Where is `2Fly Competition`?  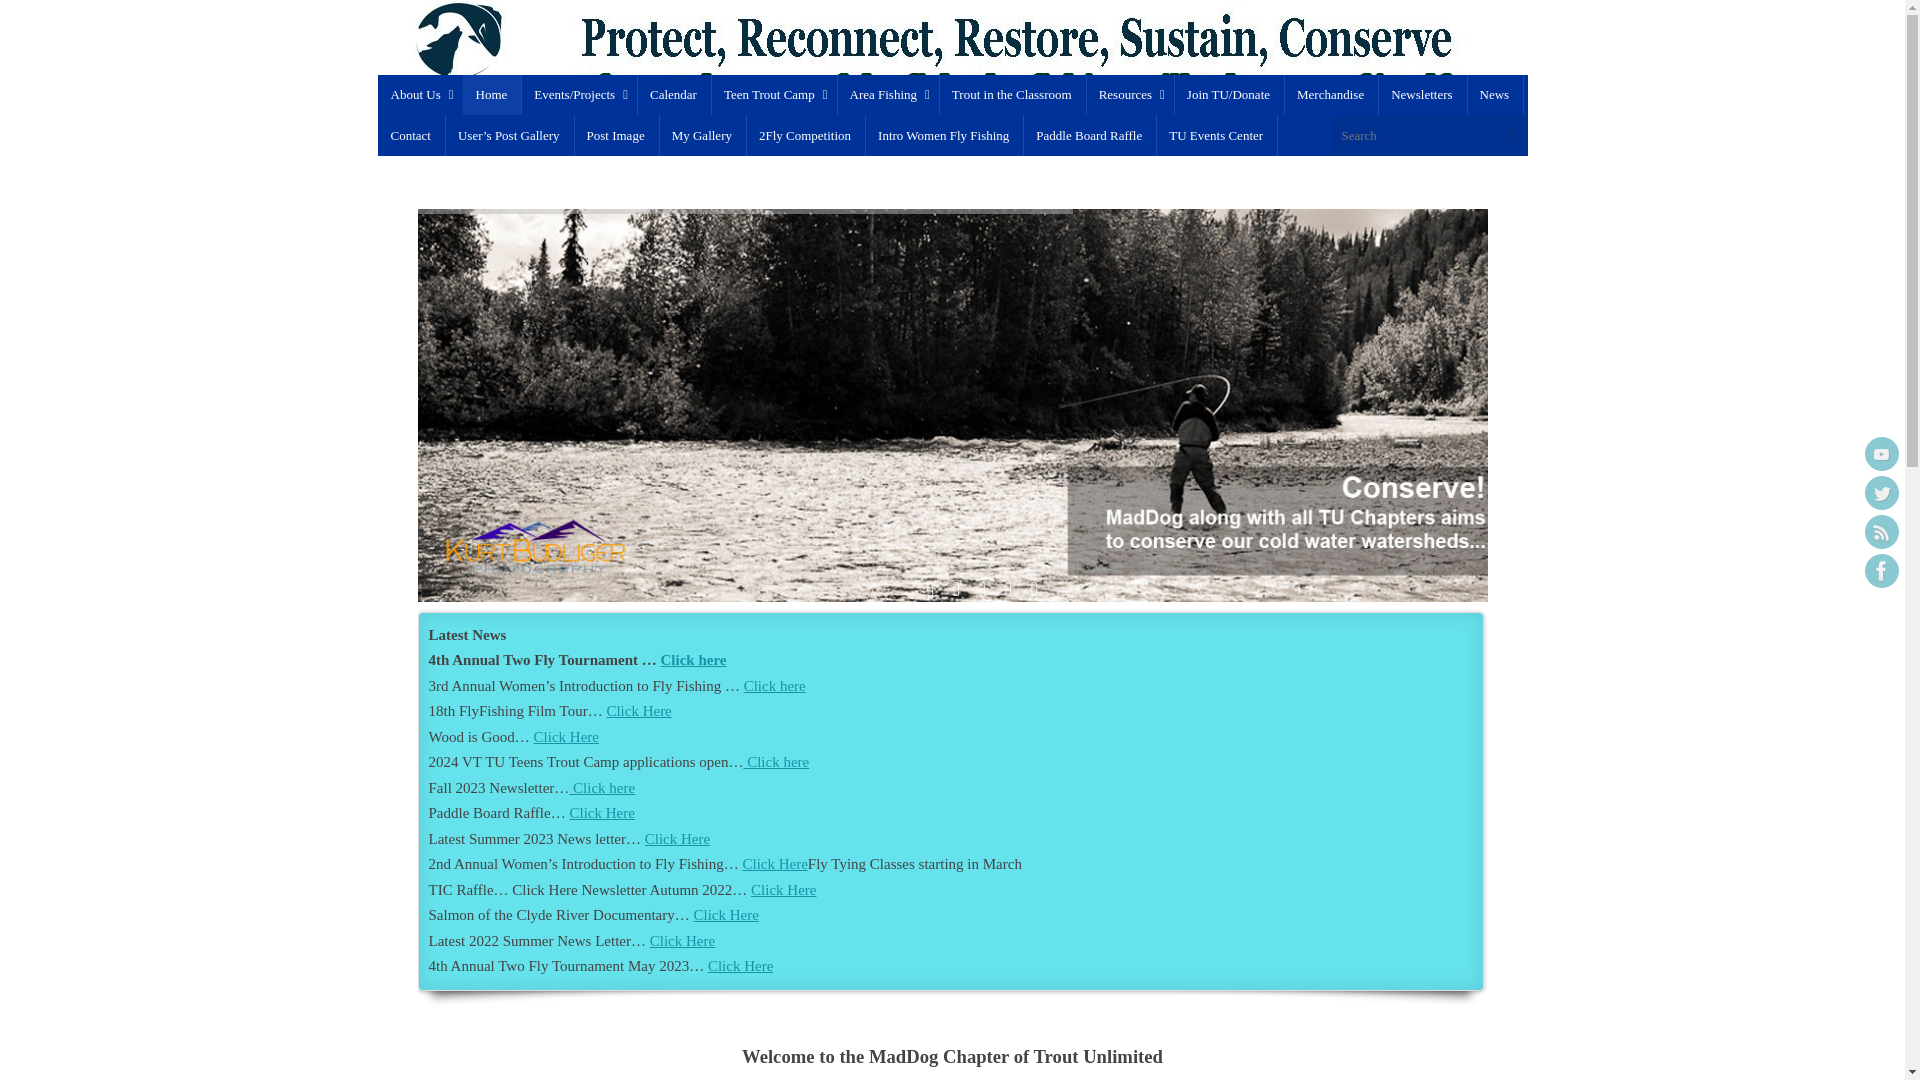
2Fly Competition is located at coordinates (694, 660).